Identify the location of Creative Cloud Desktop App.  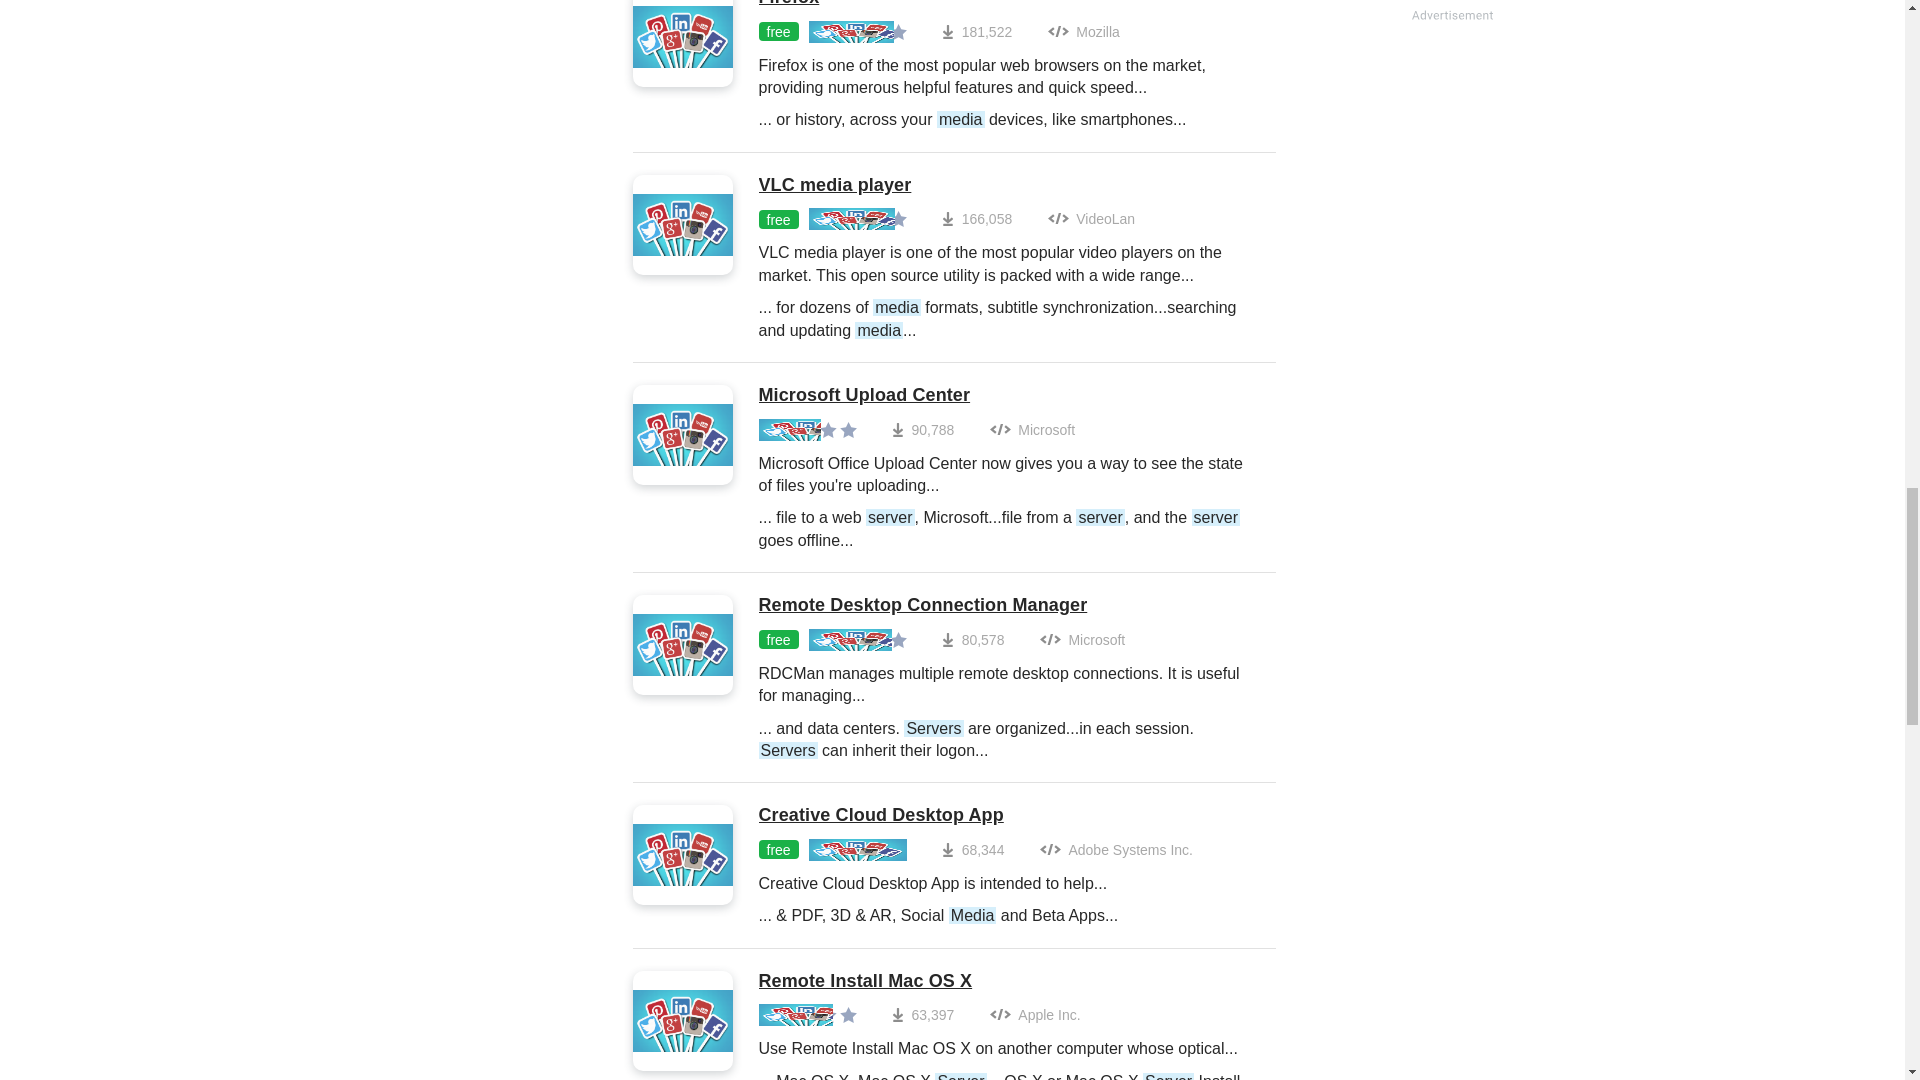
(975, 816).